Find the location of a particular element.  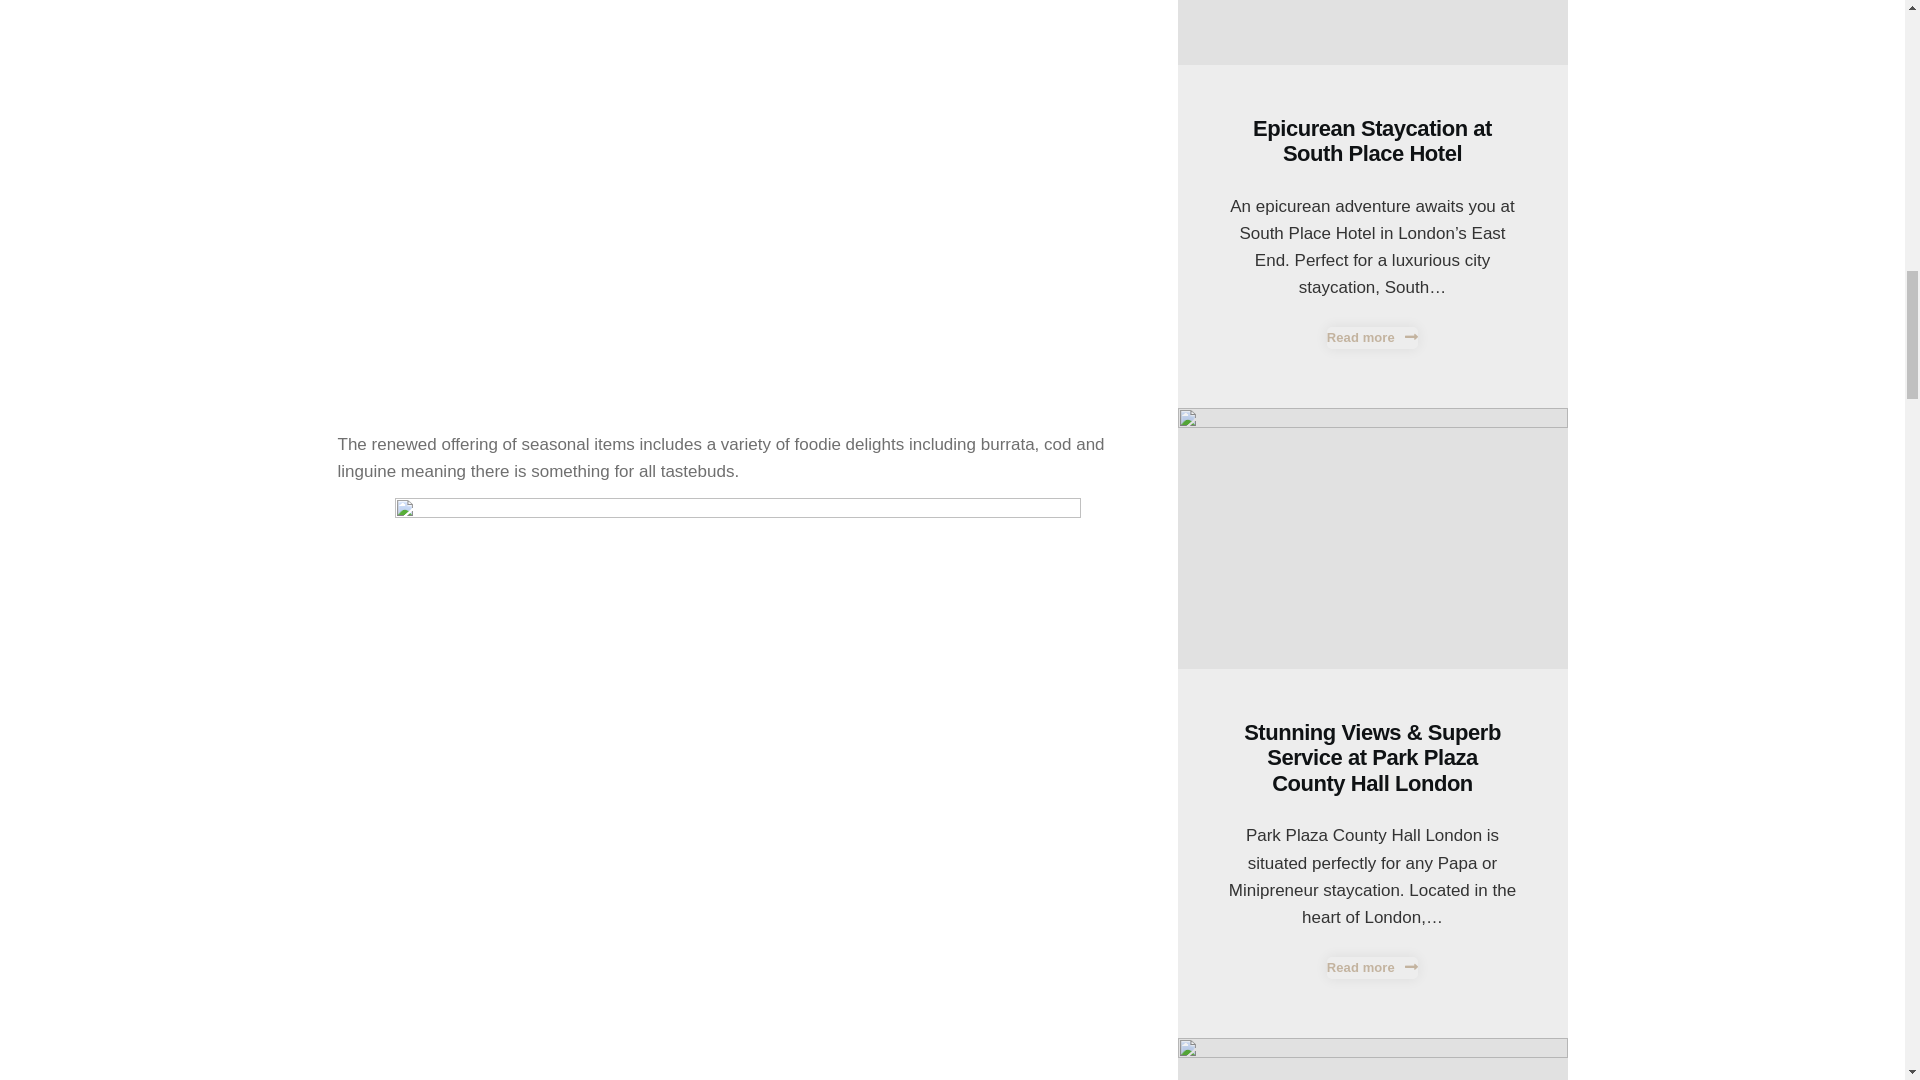

Epicurean Staycation at South Place Hotel is located at coordinates (1372, 141).